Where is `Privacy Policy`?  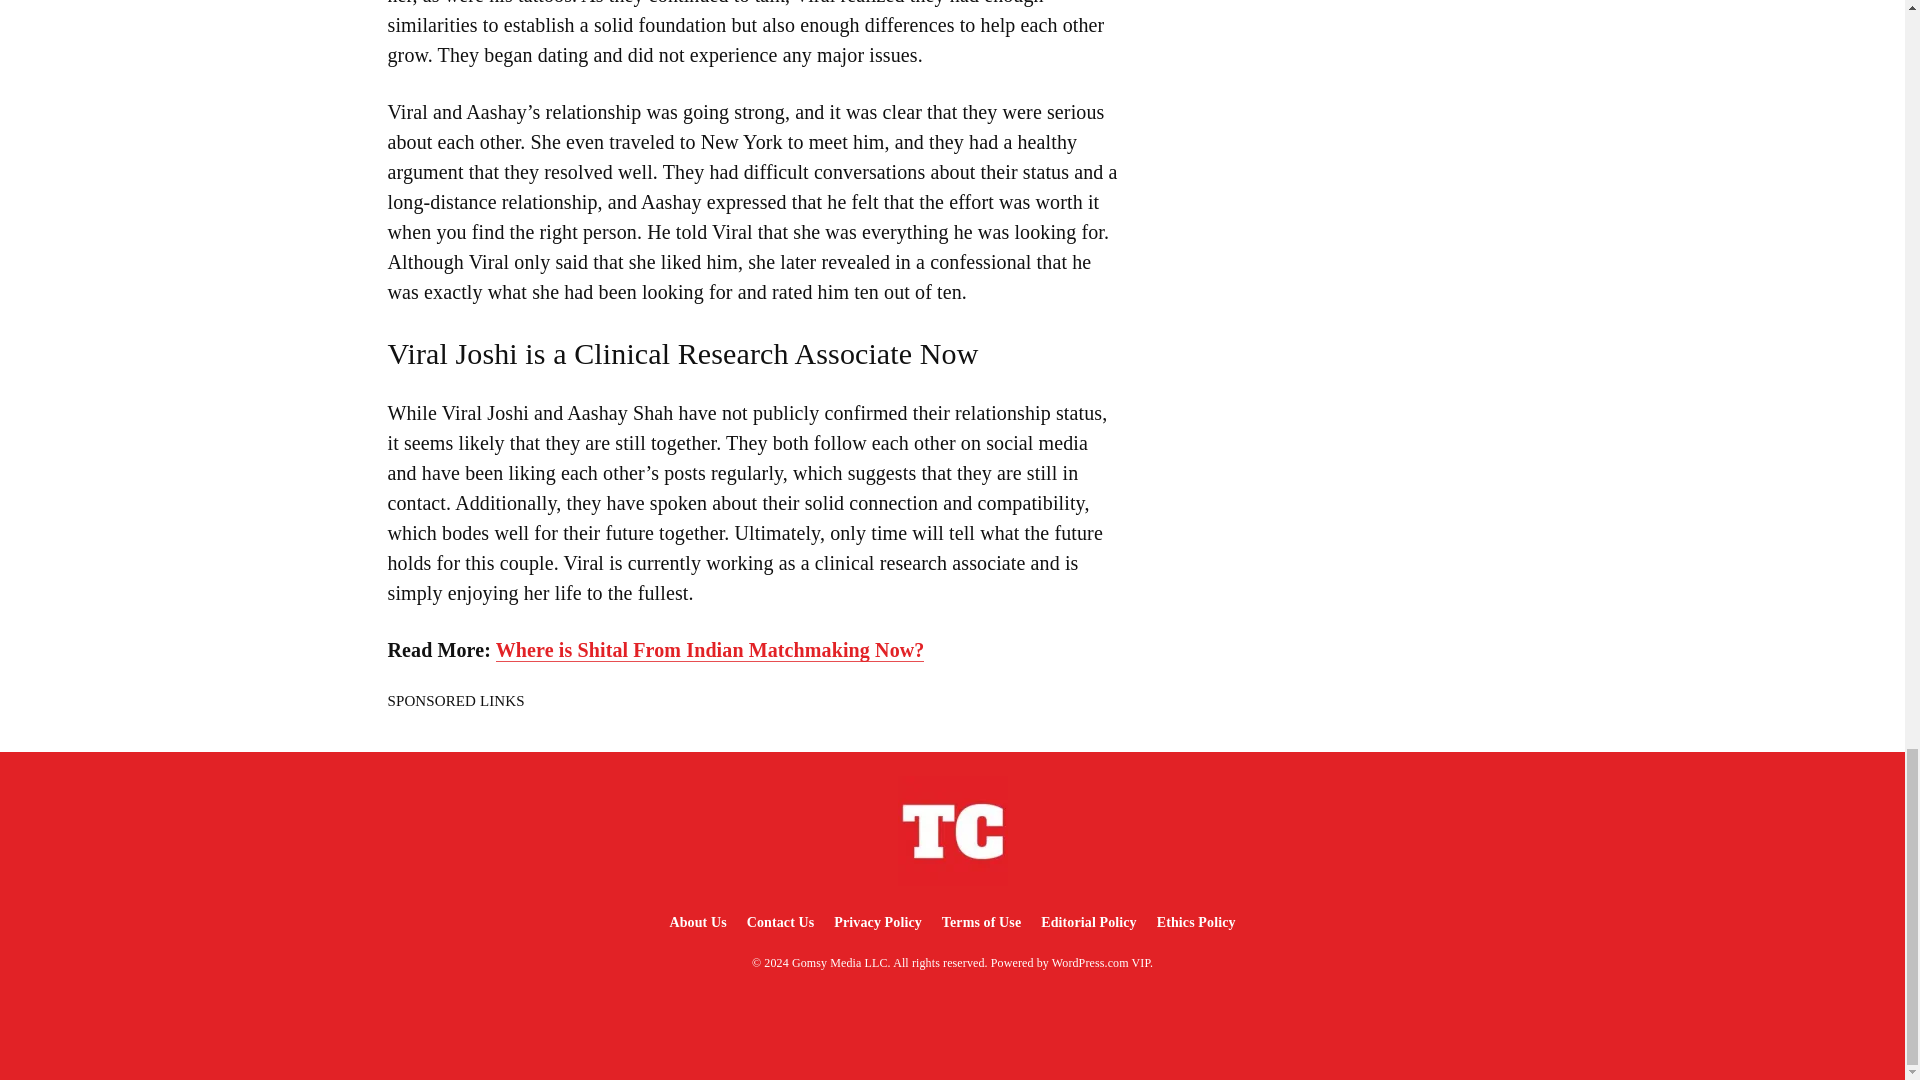 Privacy Policy is located at coordinates (877, 922).